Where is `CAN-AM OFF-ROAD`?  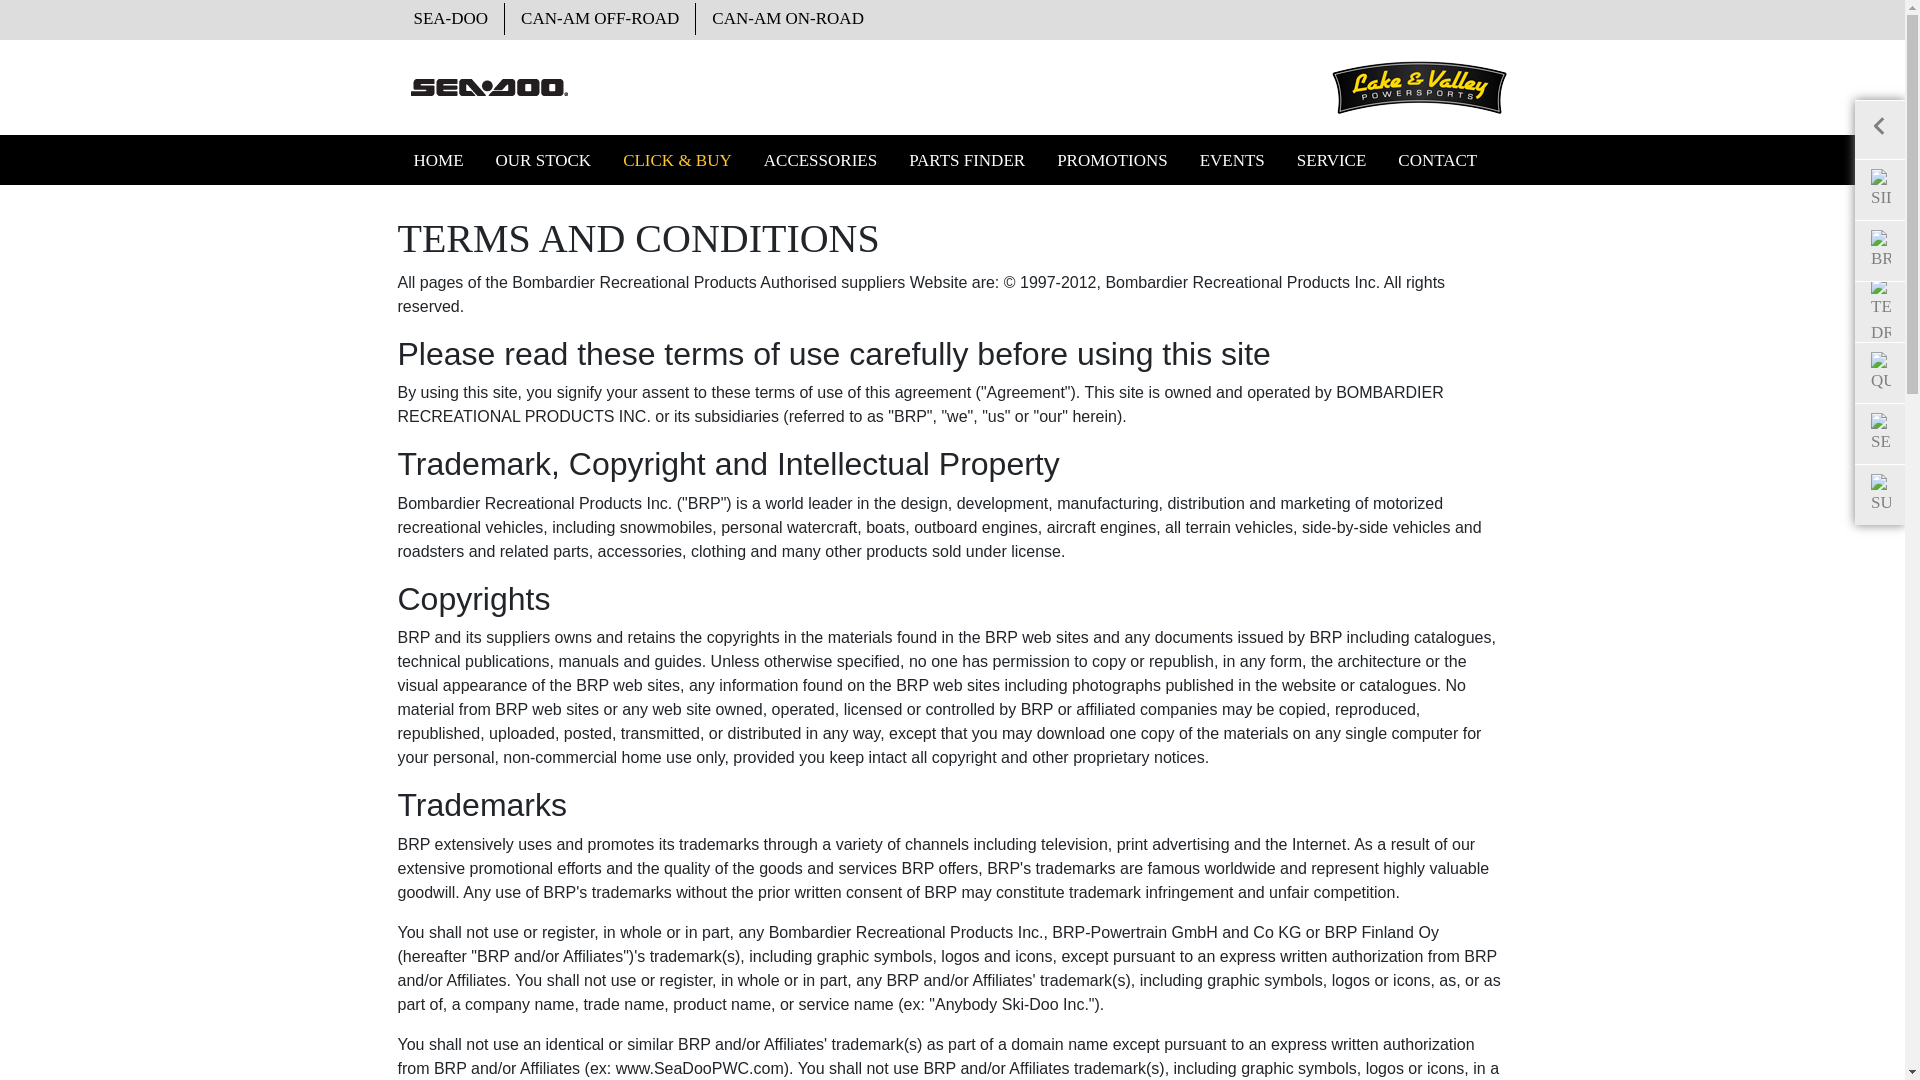 CAN-AM OFF-ROAD is located at coordinates (600, 18).